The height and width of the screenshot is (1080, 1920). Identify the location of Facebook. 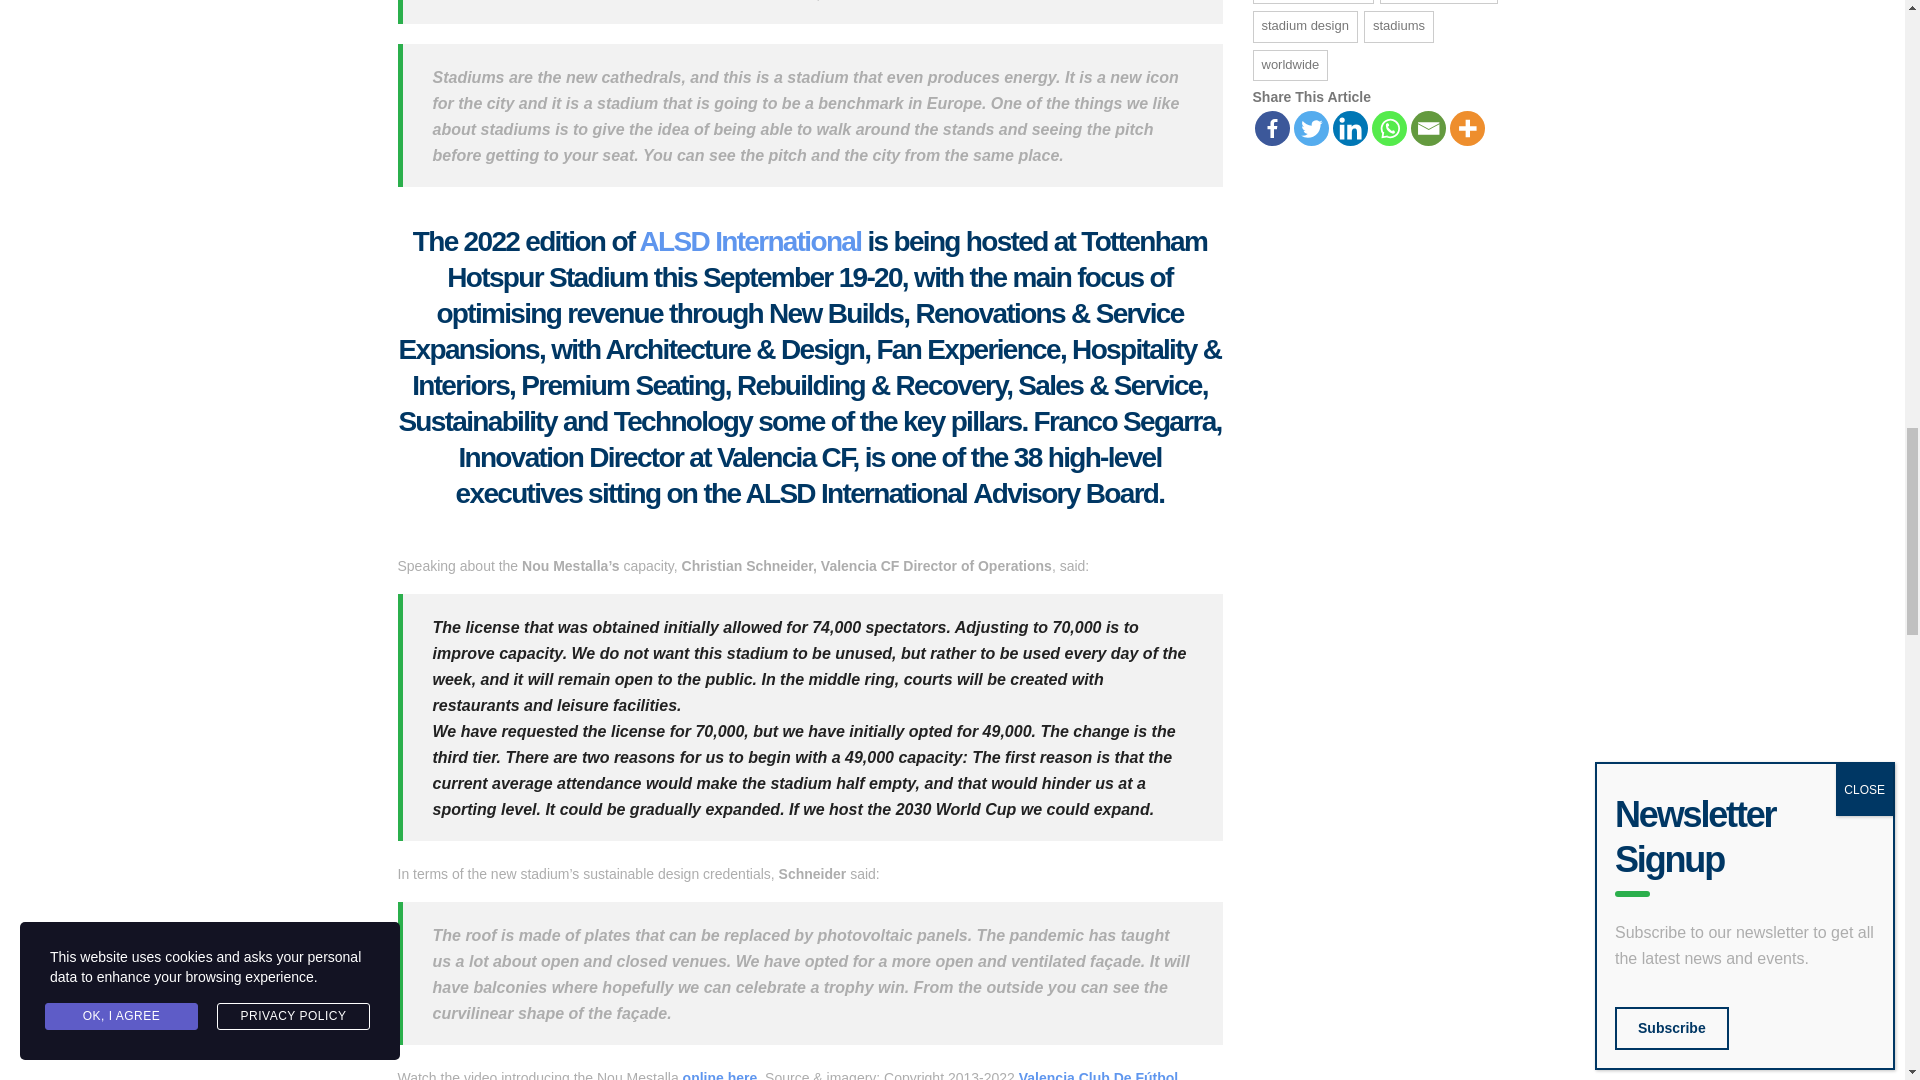
(1270, 128).